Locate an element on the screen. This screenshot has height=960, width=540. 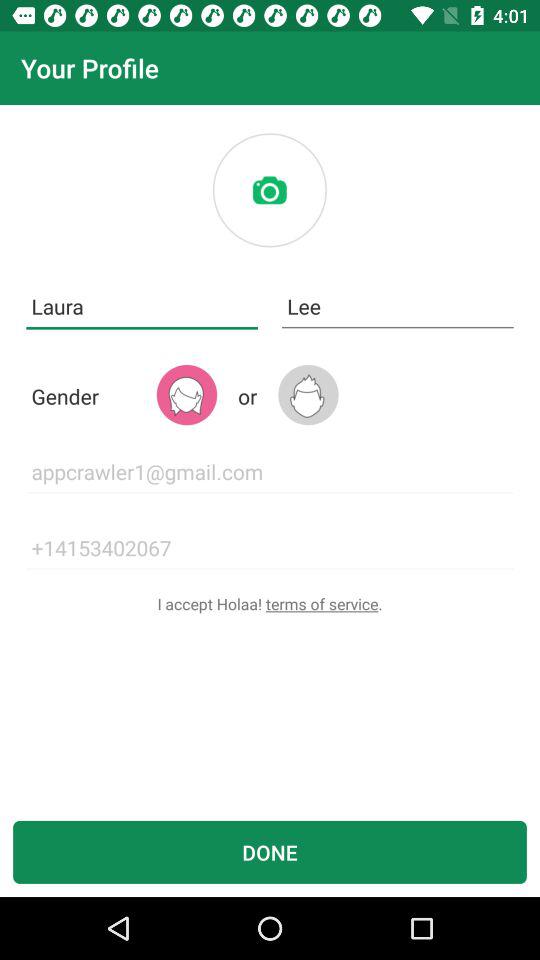
male is located at coordinates (308, 394).